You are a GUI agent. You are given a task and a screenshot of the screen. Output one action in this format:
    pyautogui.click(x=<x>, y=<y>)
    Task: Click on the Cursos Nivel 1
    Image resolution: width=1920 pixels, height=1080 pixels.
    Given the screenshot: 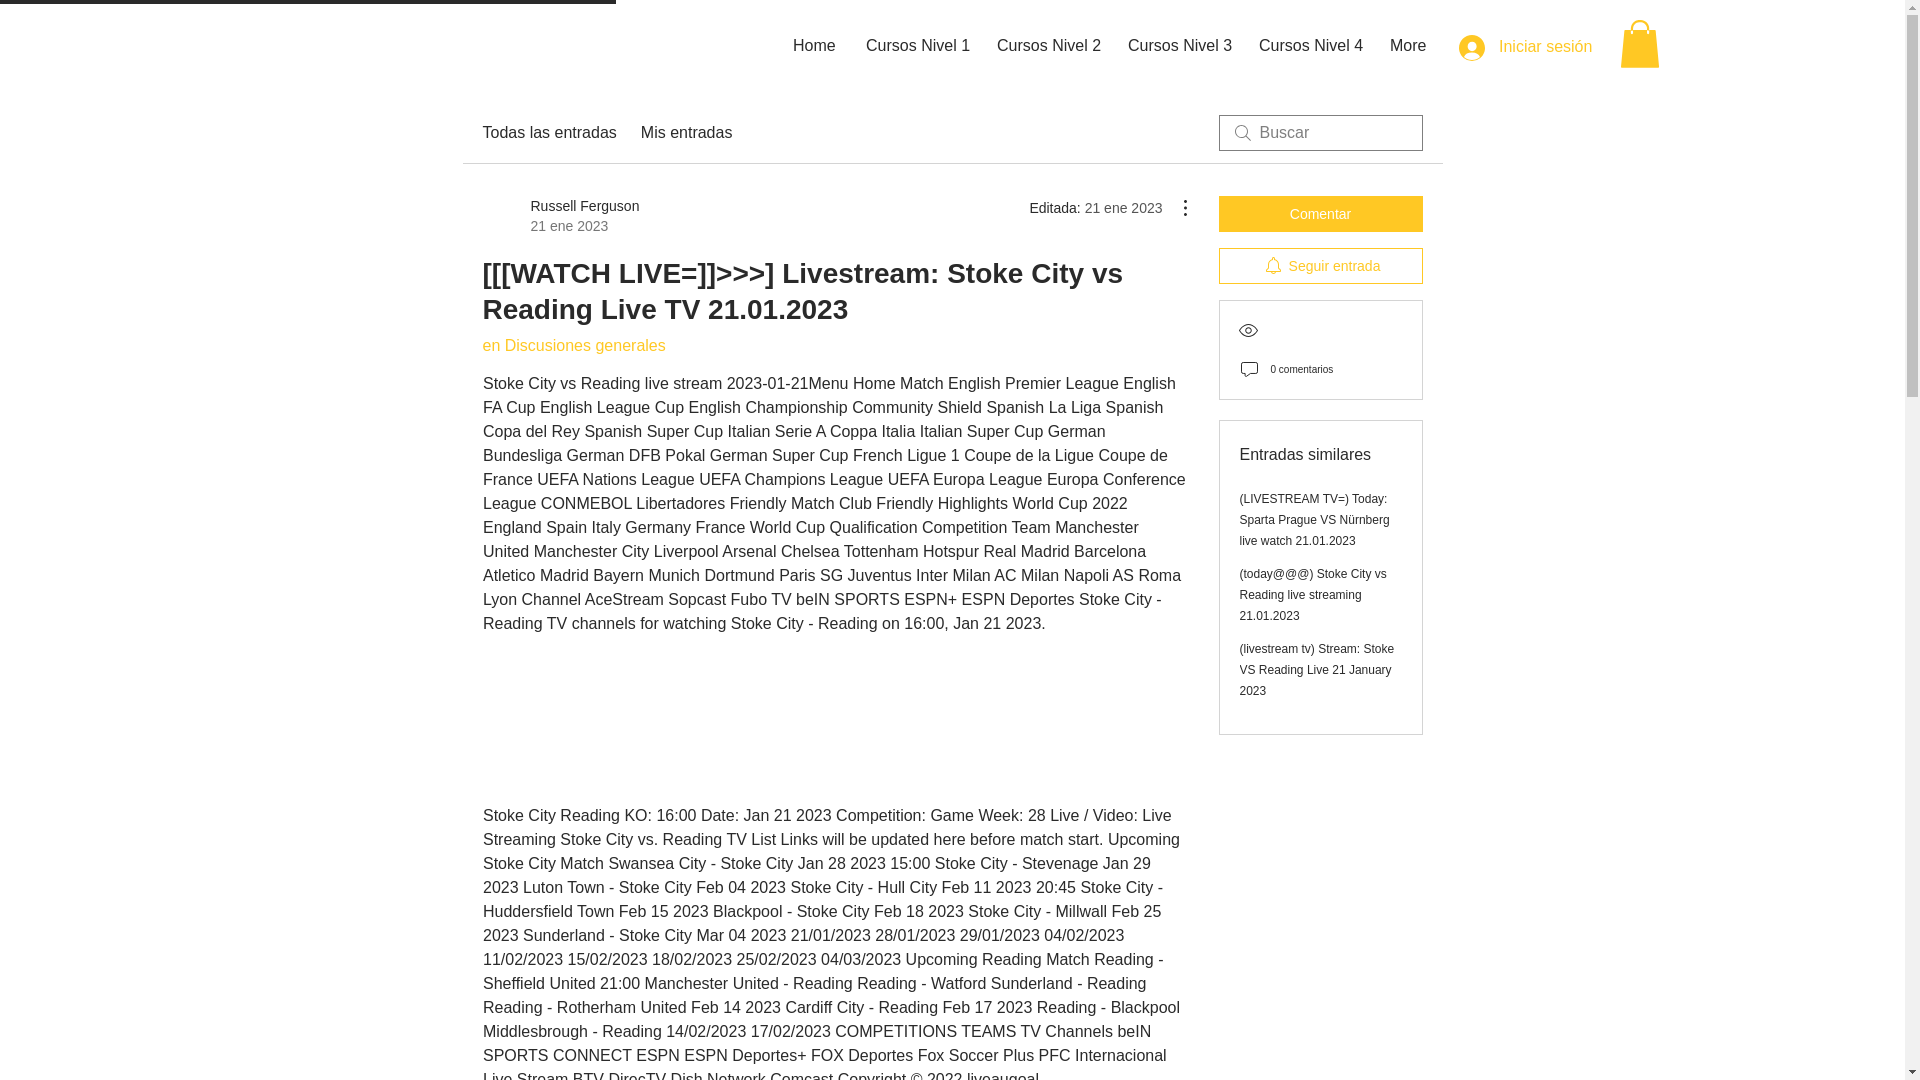 What is the action you would take?
    pyautogui.click(x=916, y=46)
    